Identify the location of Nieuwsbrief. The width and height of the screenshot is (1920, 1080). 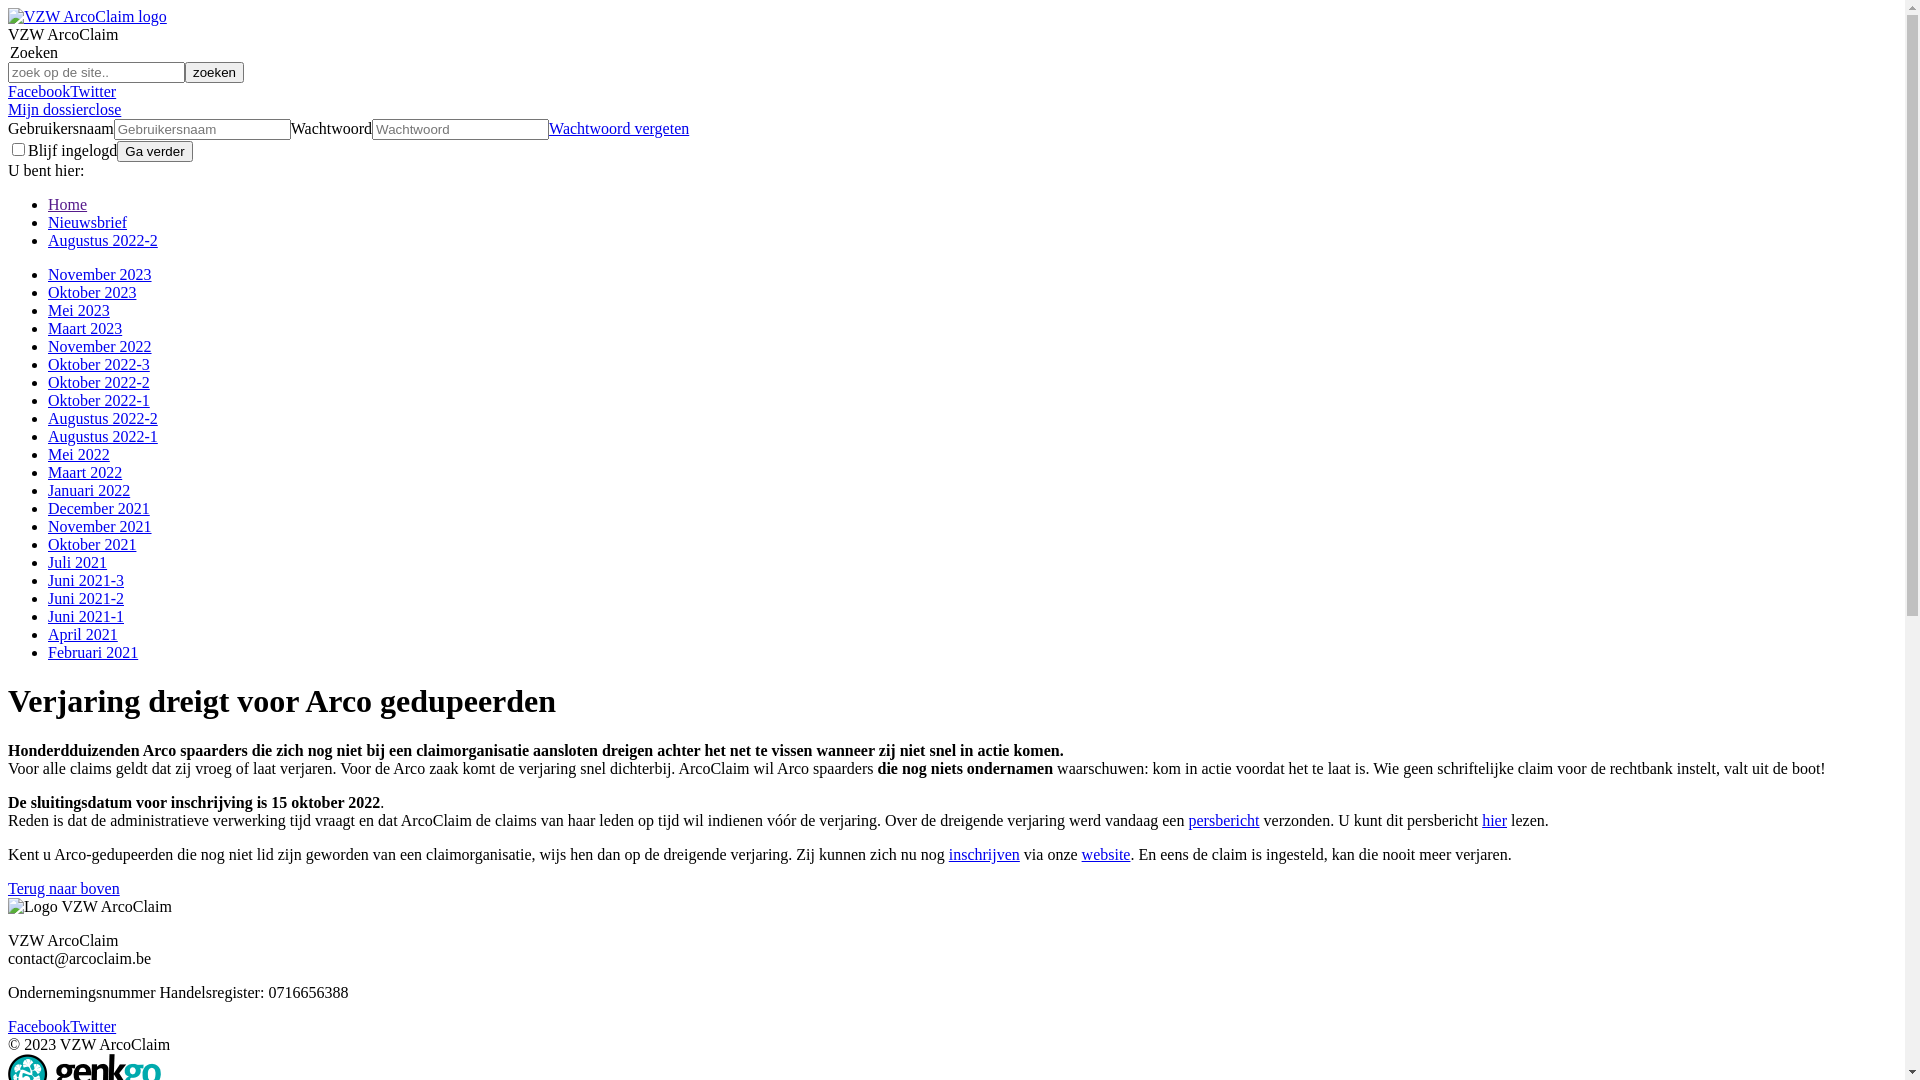
(88, 222).